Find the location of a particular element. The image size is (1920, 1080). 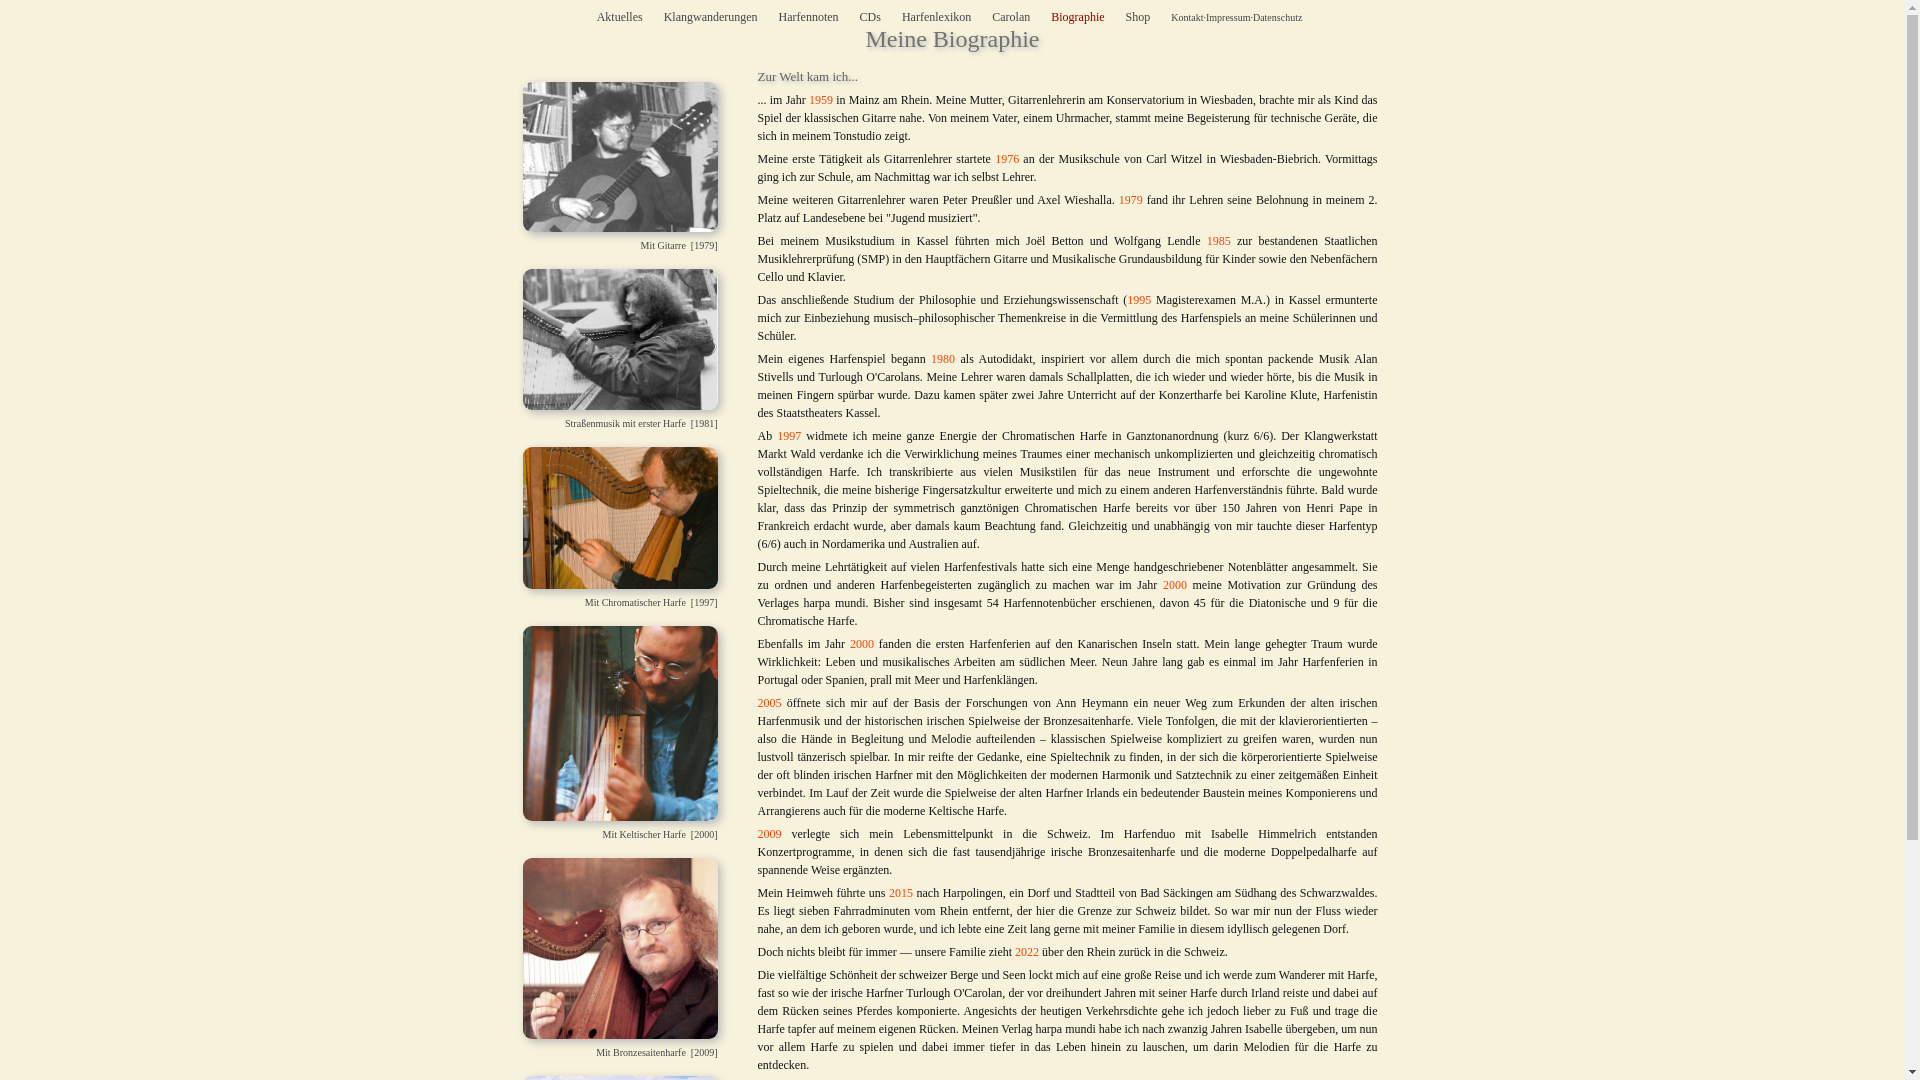

Klangwanderungen is located at coordinates (711, 17).